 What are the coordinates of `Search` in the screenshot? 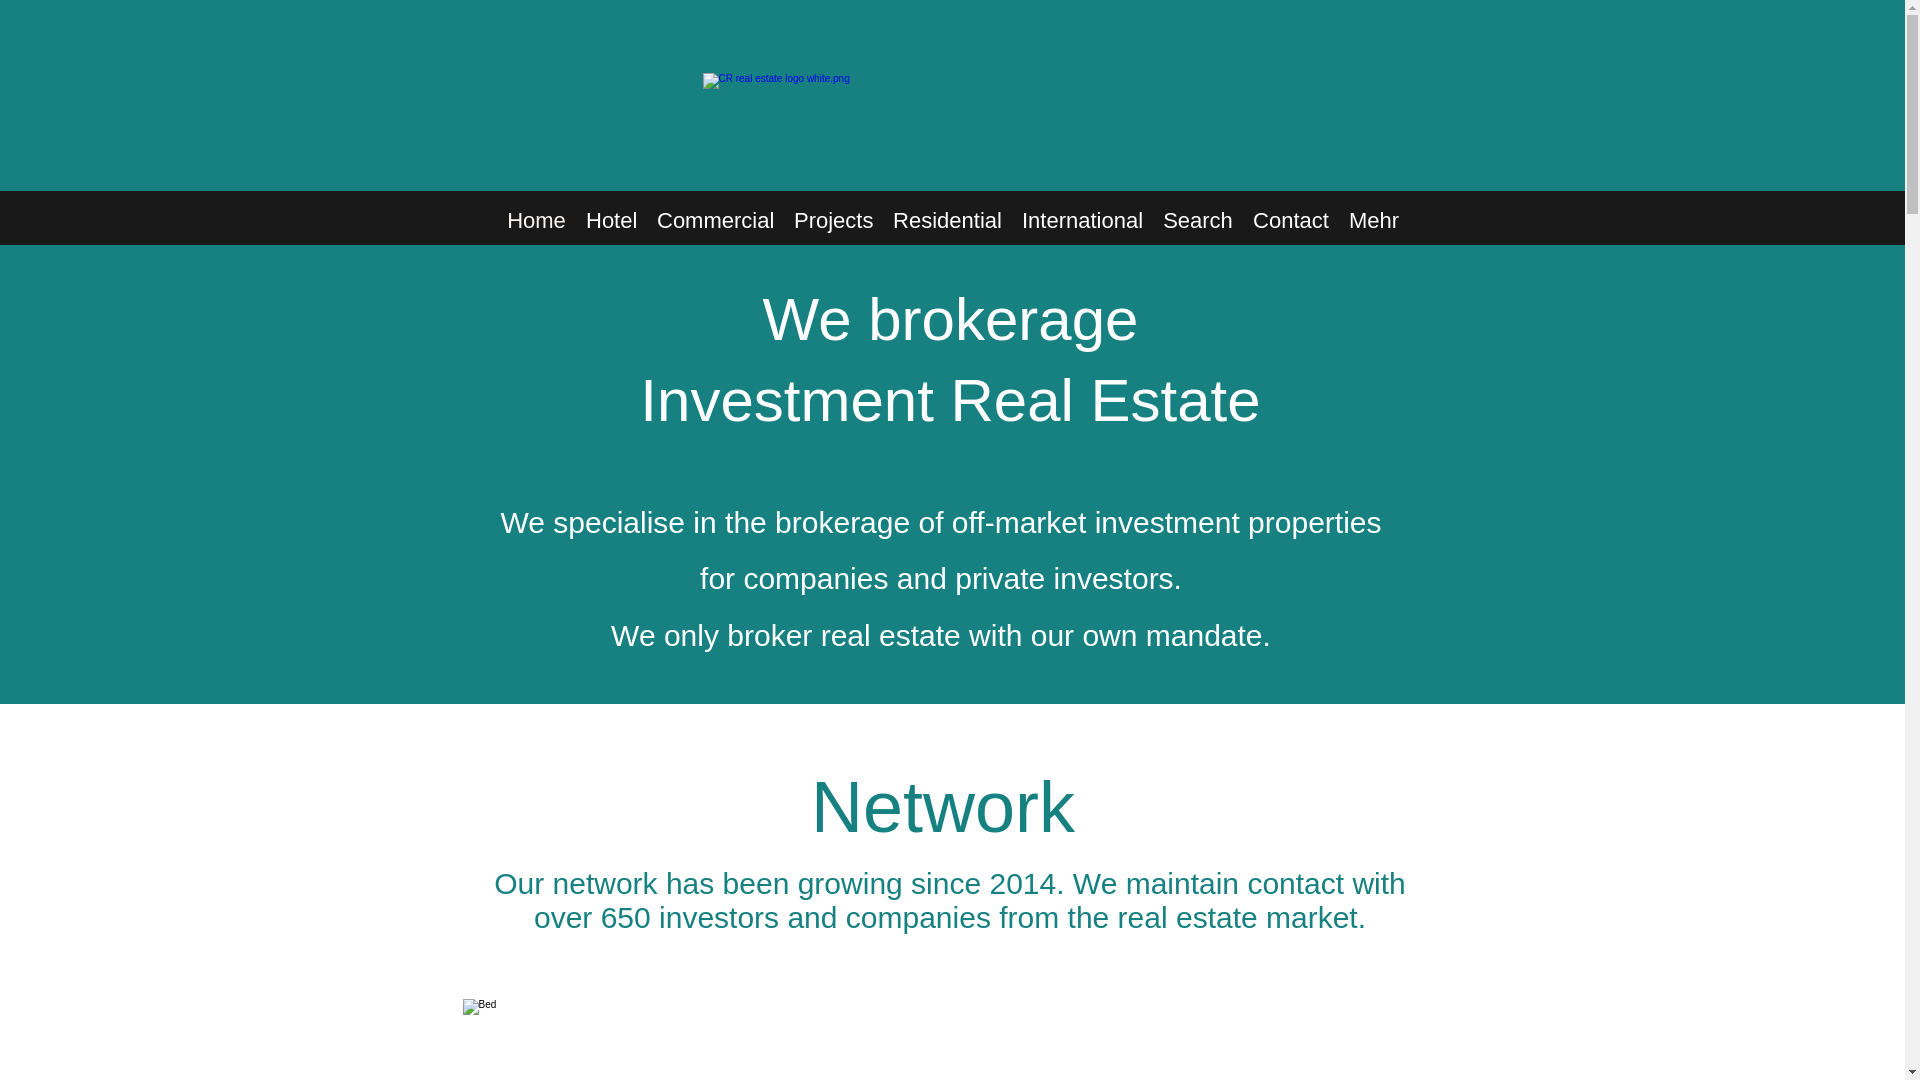 It's located at (1198, 220).